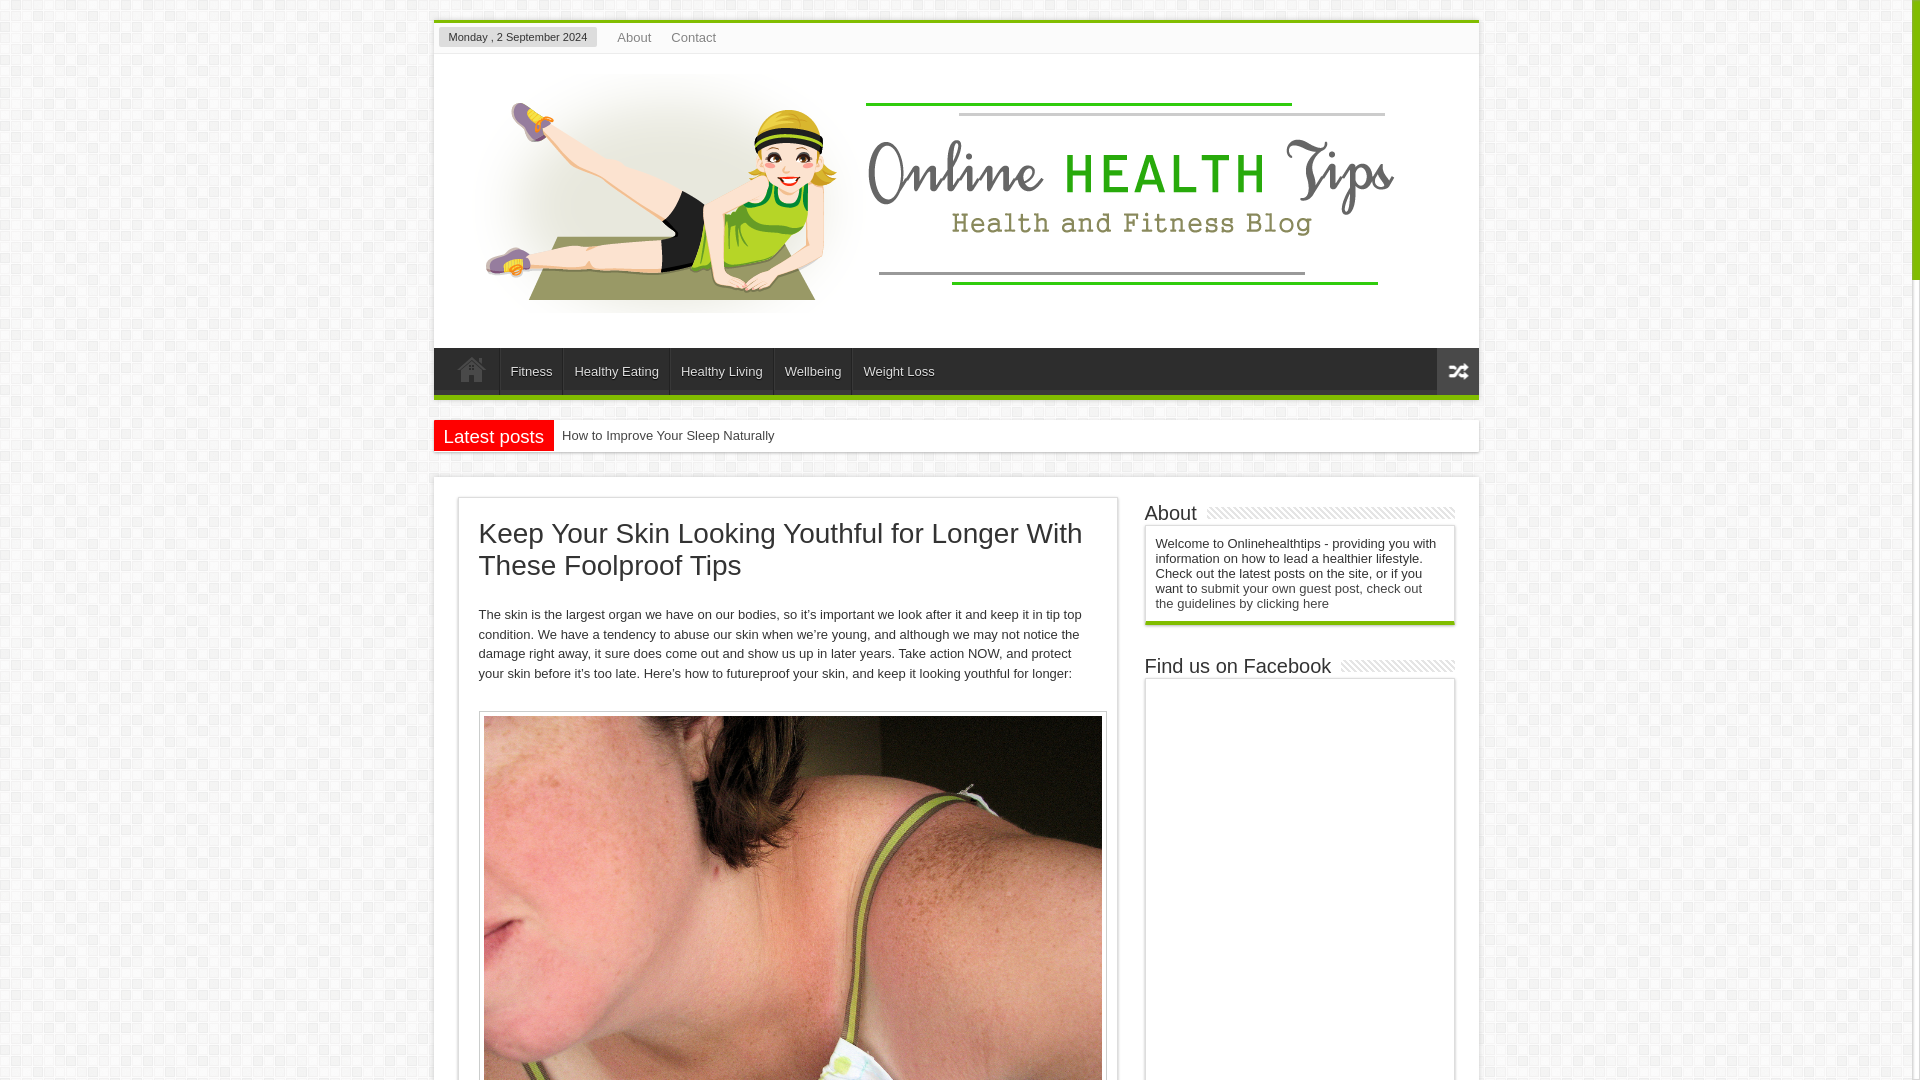 This screenshot has width=1920, height=1080. I want to click on Online Health Tips, so click(947, 298).